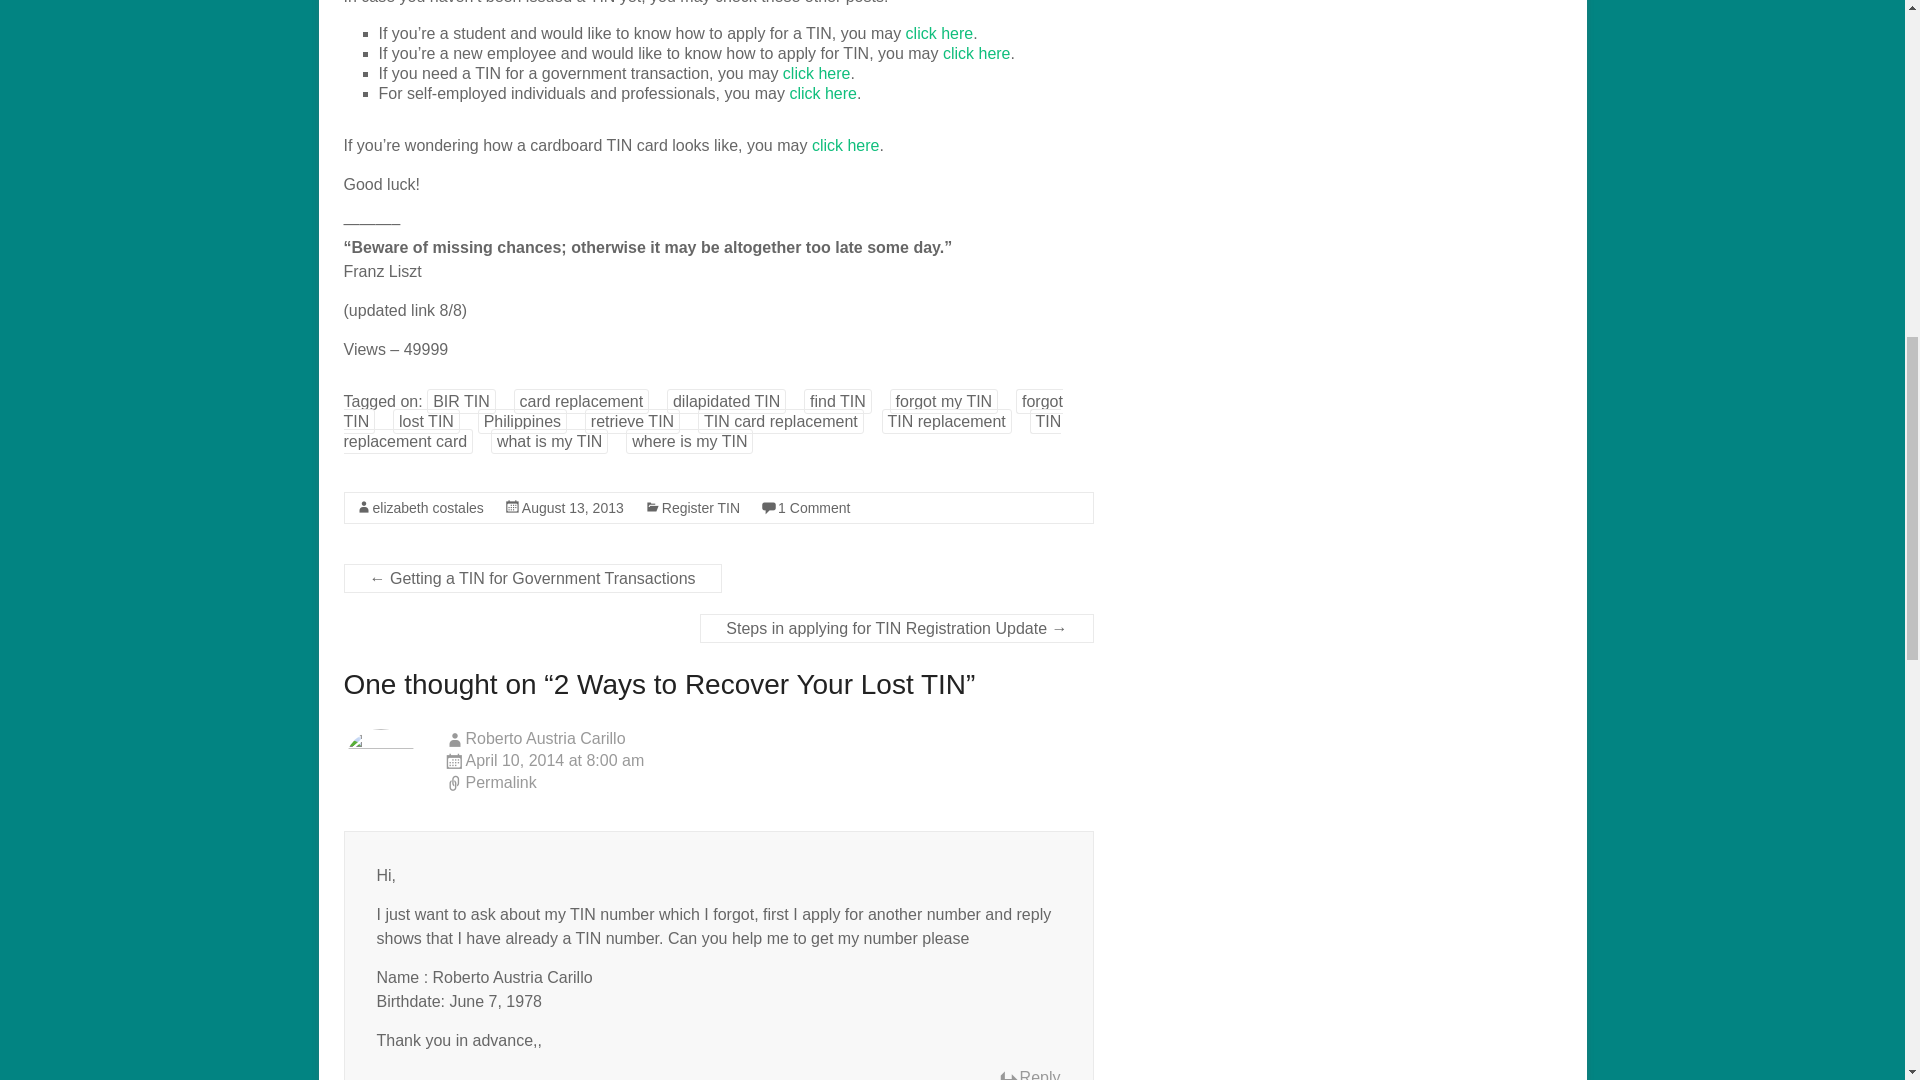 The image size is (1920, 1080). What do you see at coordinates (688, 440) in the screenshot?
I see `where is my TIN` at bounding box center [688, 440].